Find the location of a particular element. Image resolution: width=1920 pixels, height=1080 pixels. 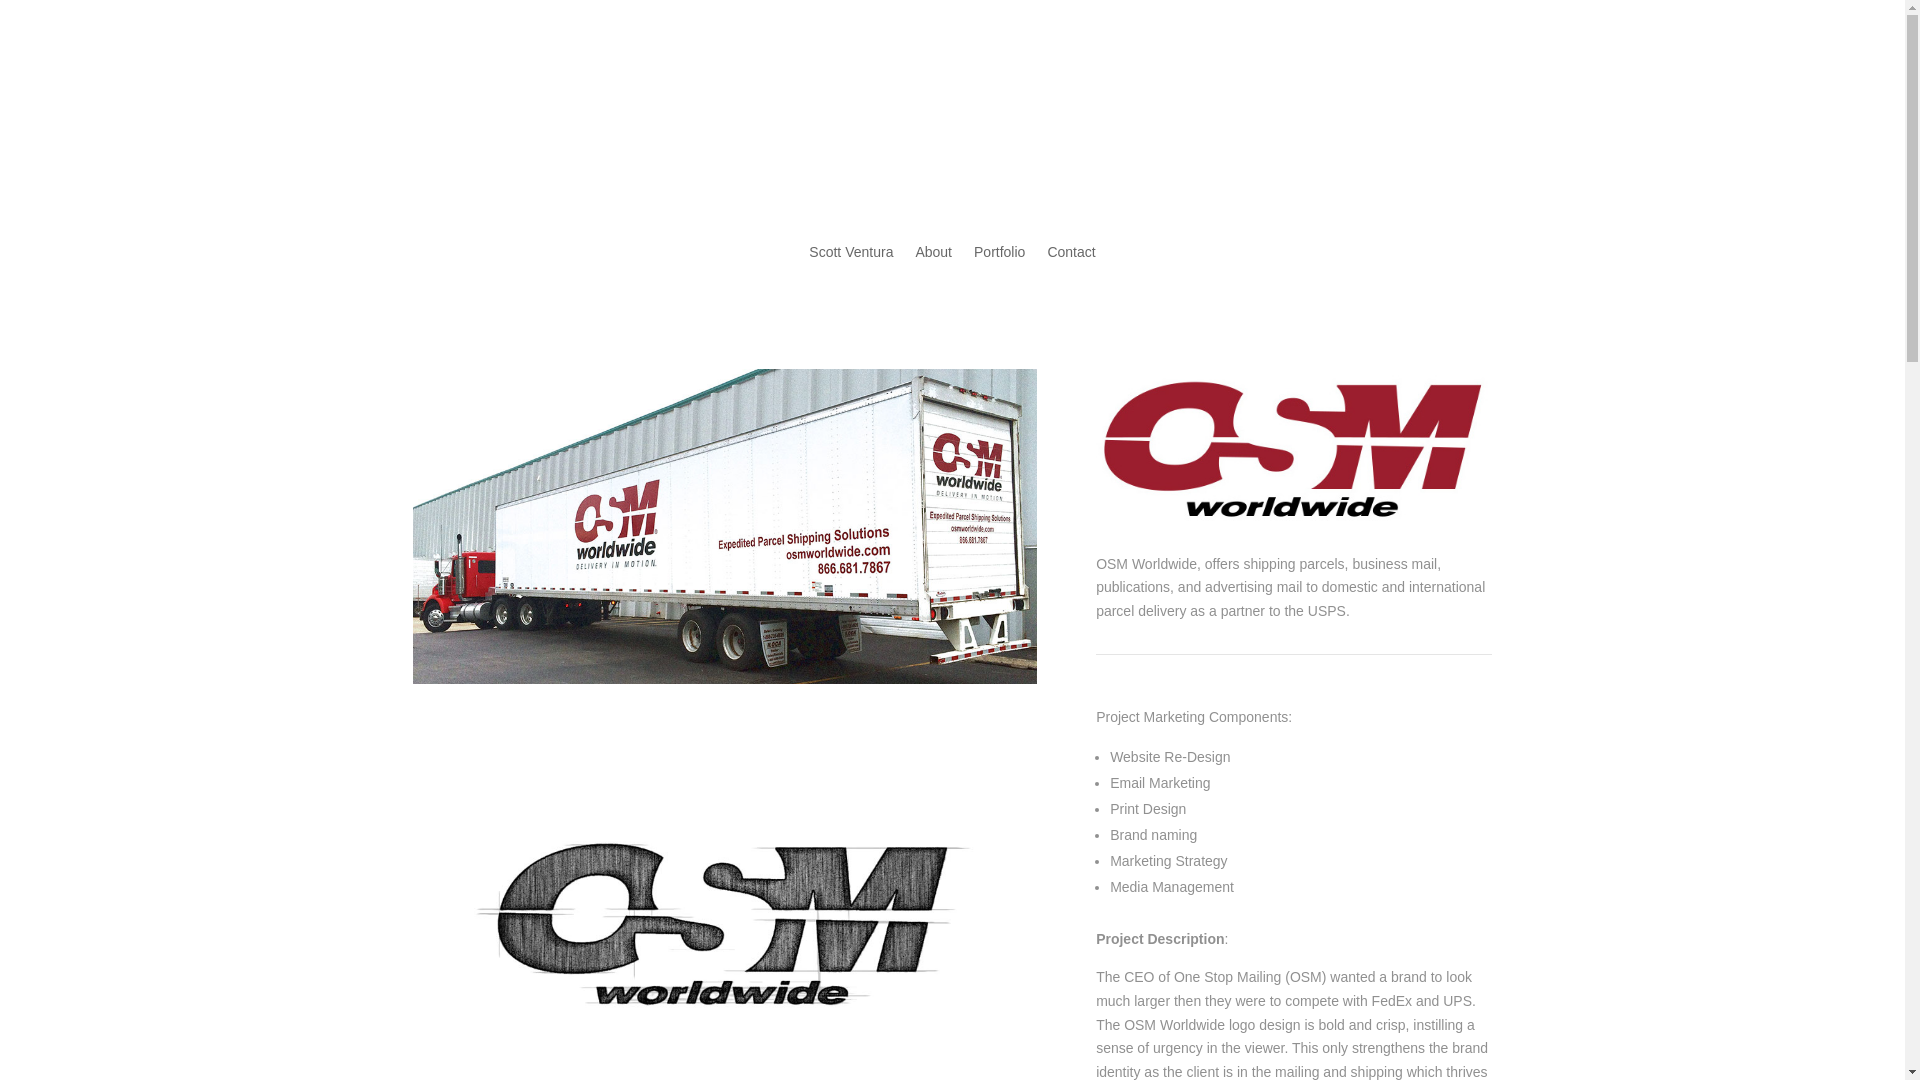

941.444.9713 is located at coordinates (1236, 106).